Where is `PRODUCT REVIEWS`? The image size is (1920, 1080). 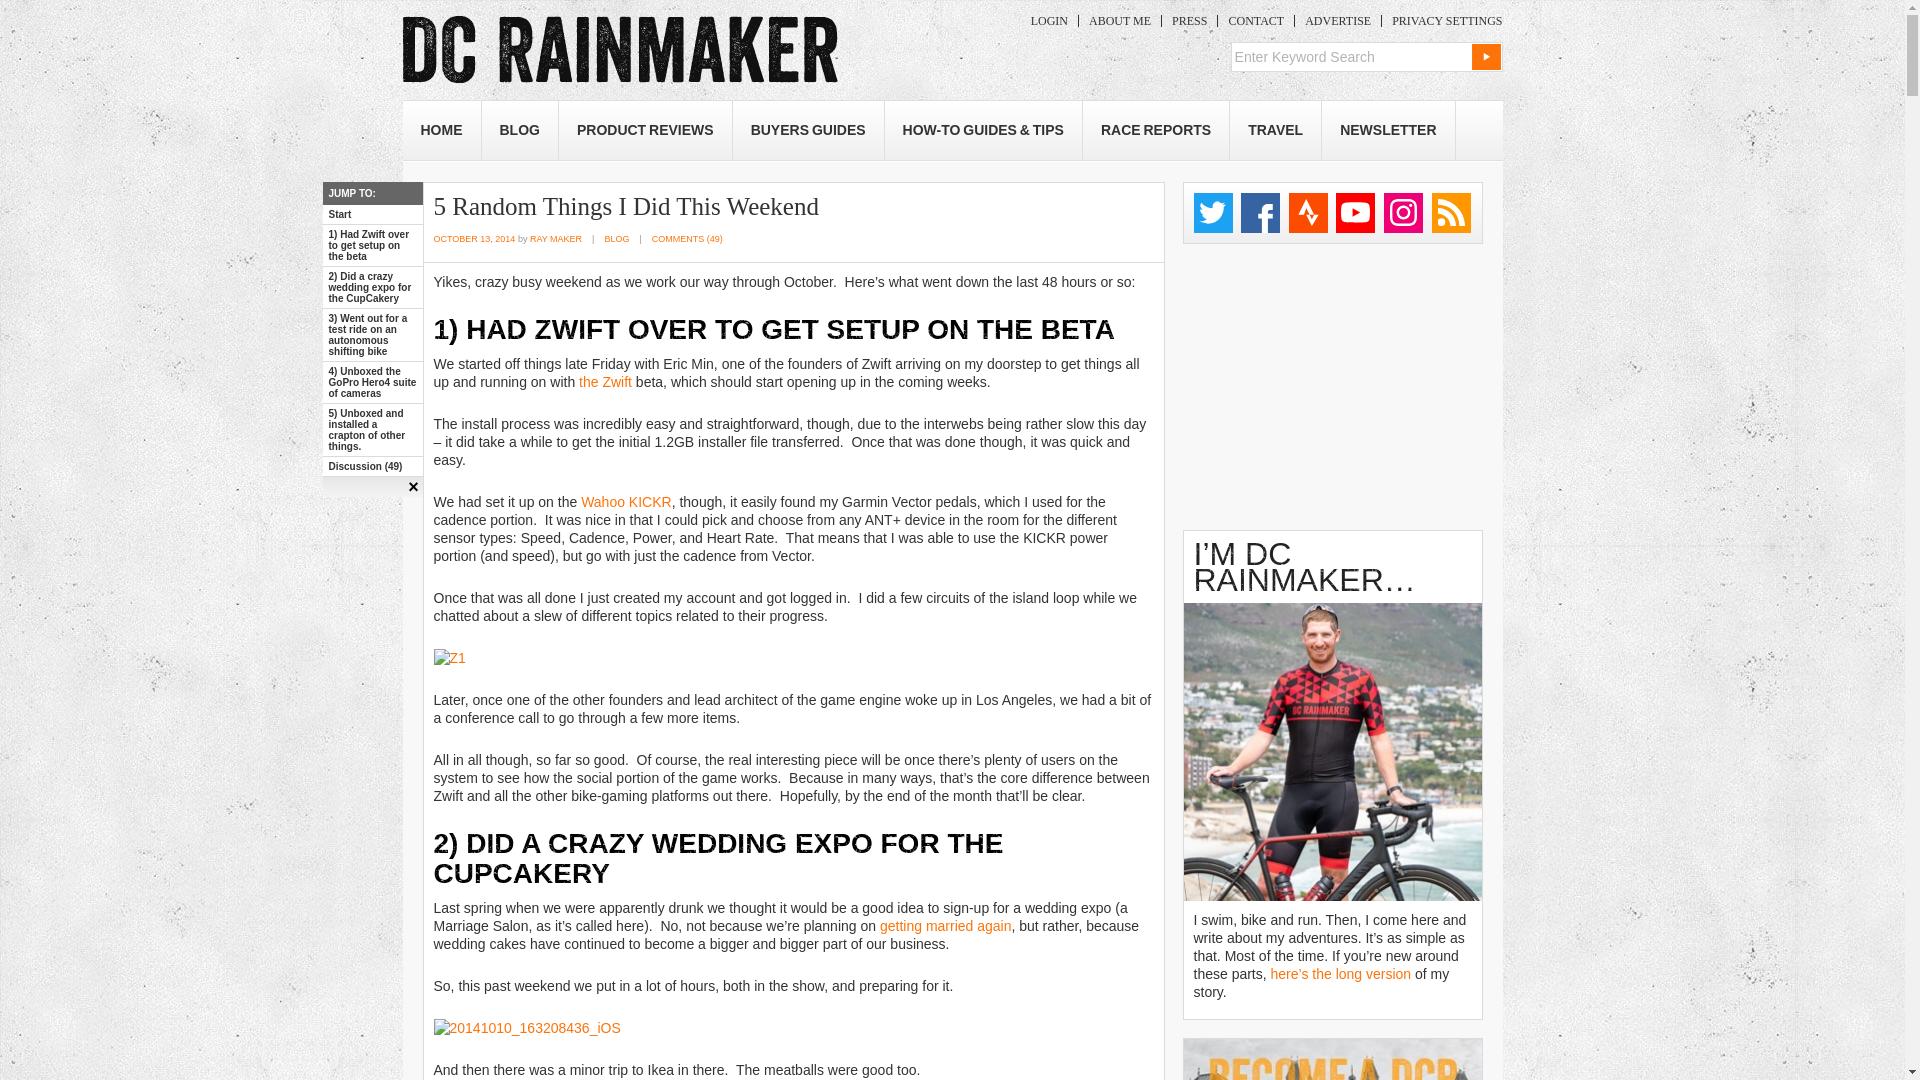 PRODUCT REVIEWS is located at coordinates (644, 130).